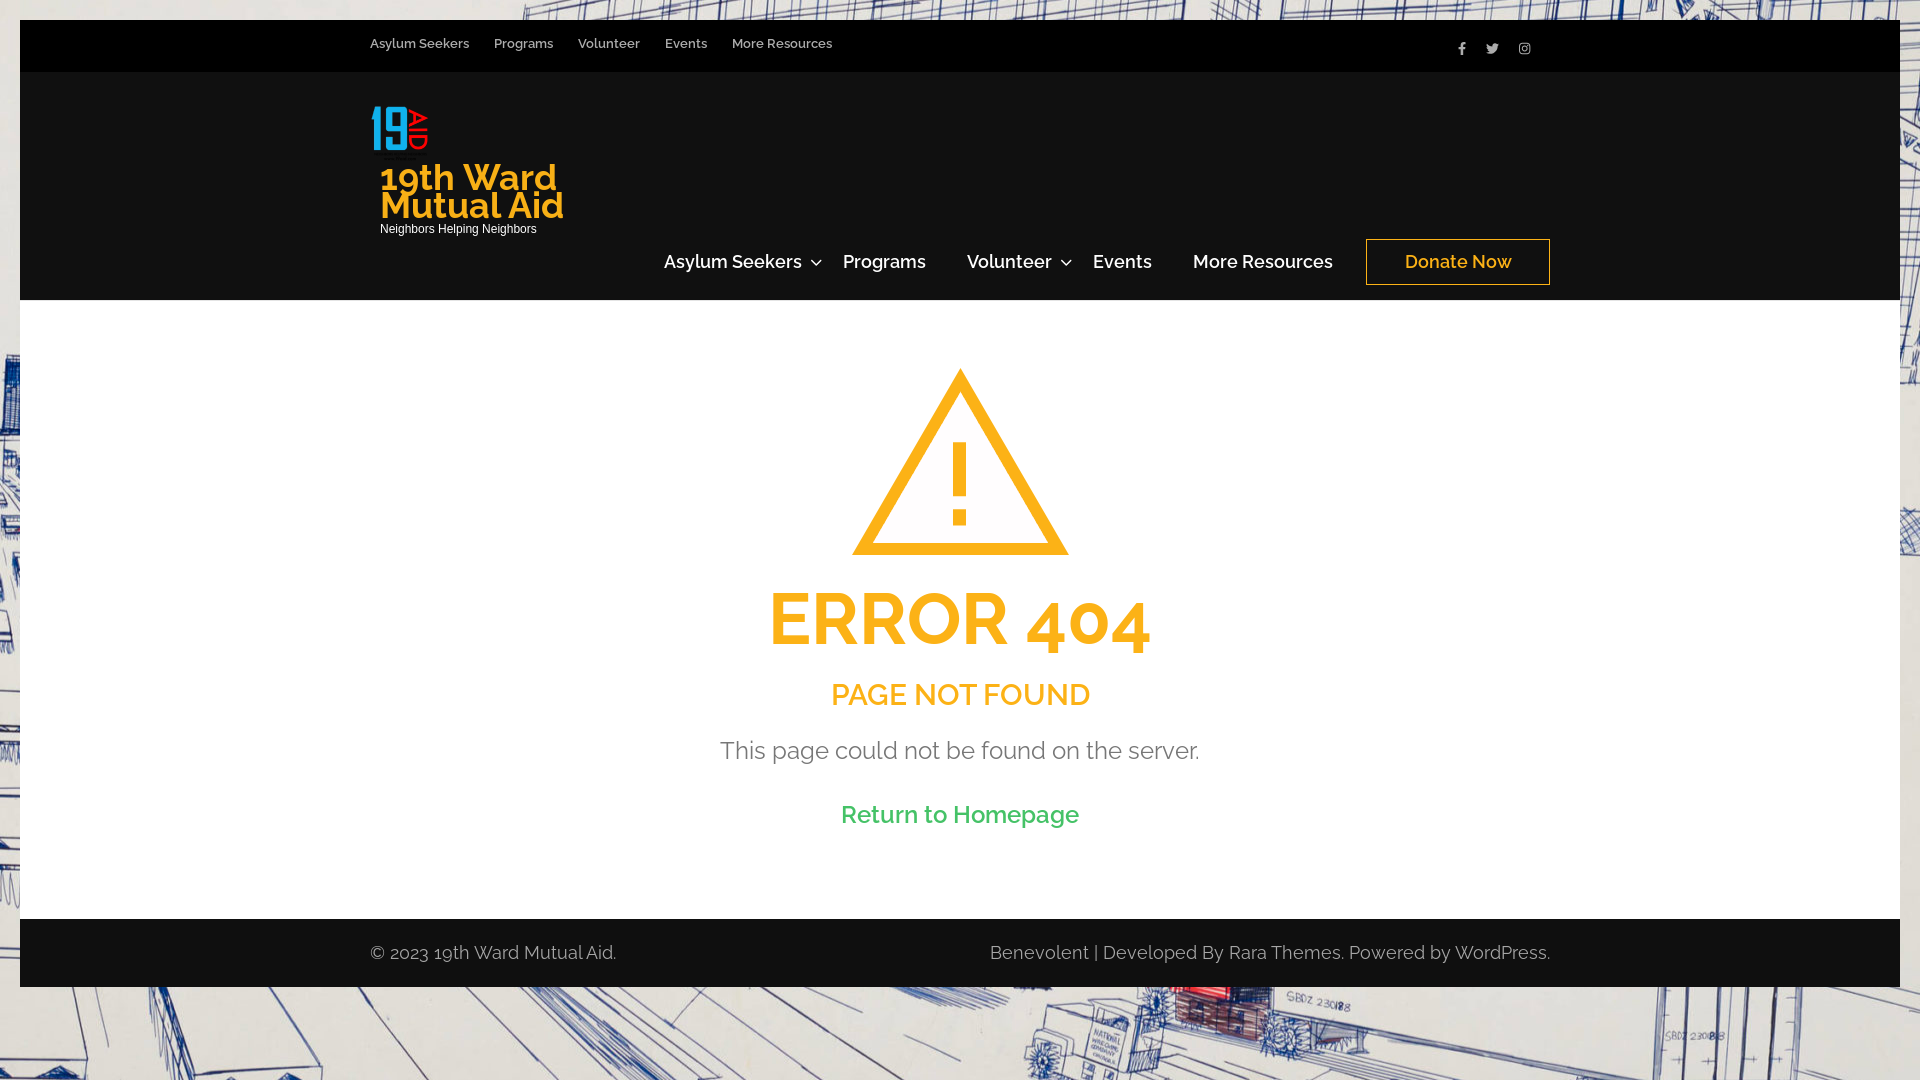 The width and height of the screenshot is (1920, 1080). What do you see at coordinates (782, 54) in the screenshot?
I see `More Resources` at bounding box center [782, 54].